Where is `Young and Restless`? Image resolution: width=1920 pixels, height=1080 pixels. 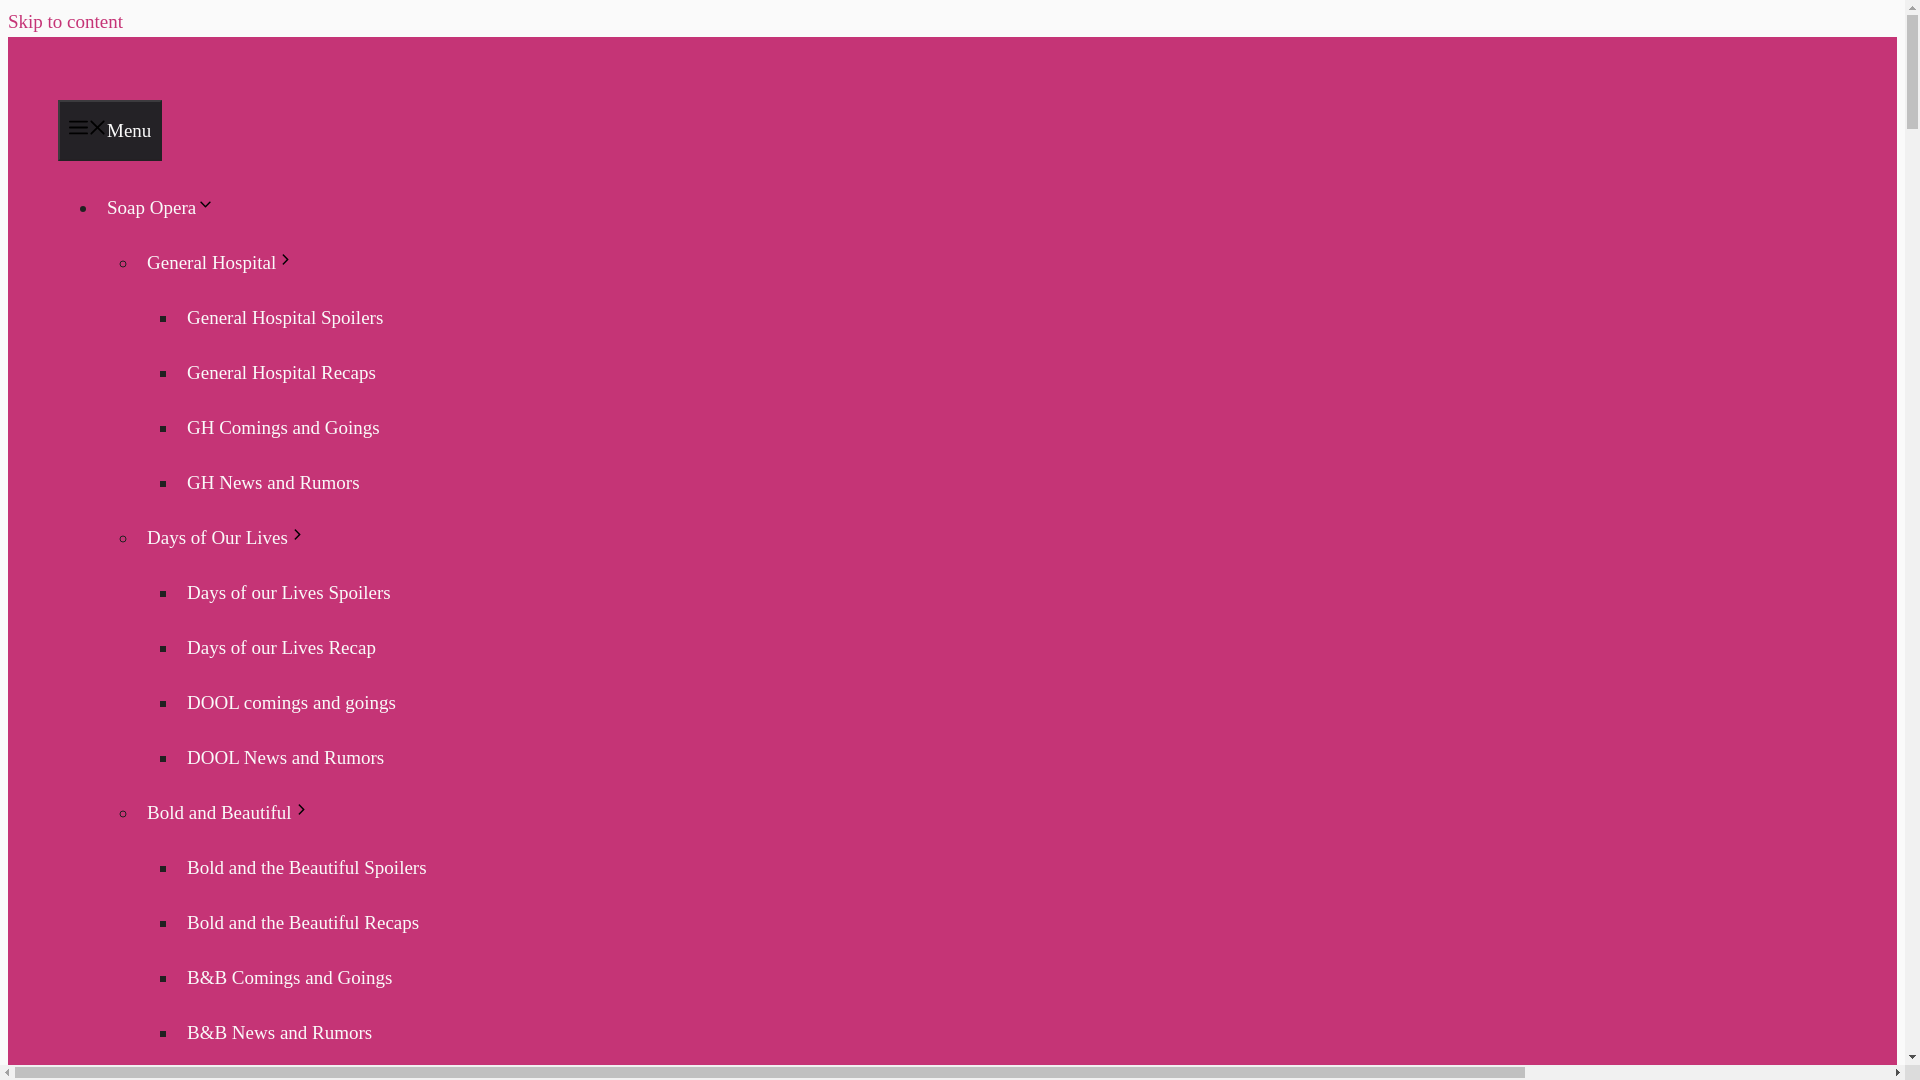 Young and Restless is located at coordinates (235, 1074).